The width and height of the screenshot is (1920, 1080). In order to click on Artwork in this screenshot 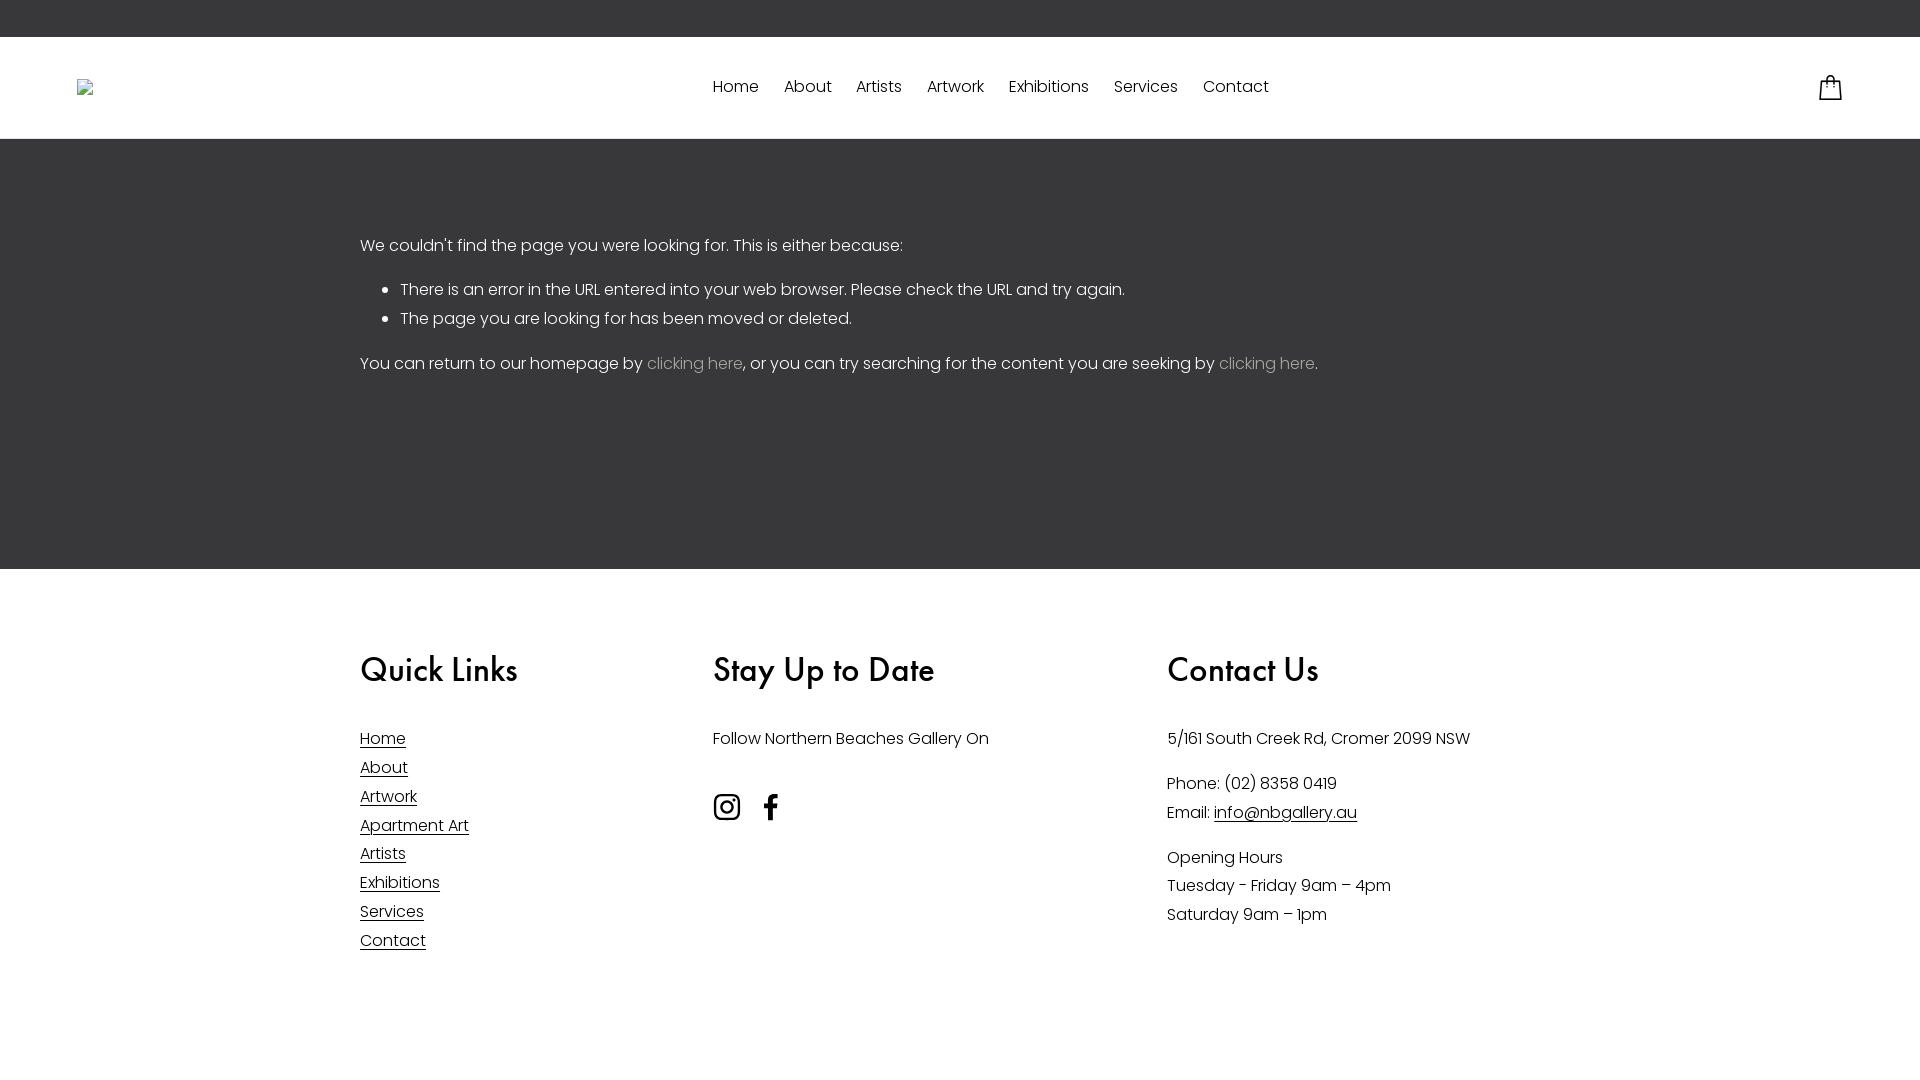, I will do `click(388, 798)`.